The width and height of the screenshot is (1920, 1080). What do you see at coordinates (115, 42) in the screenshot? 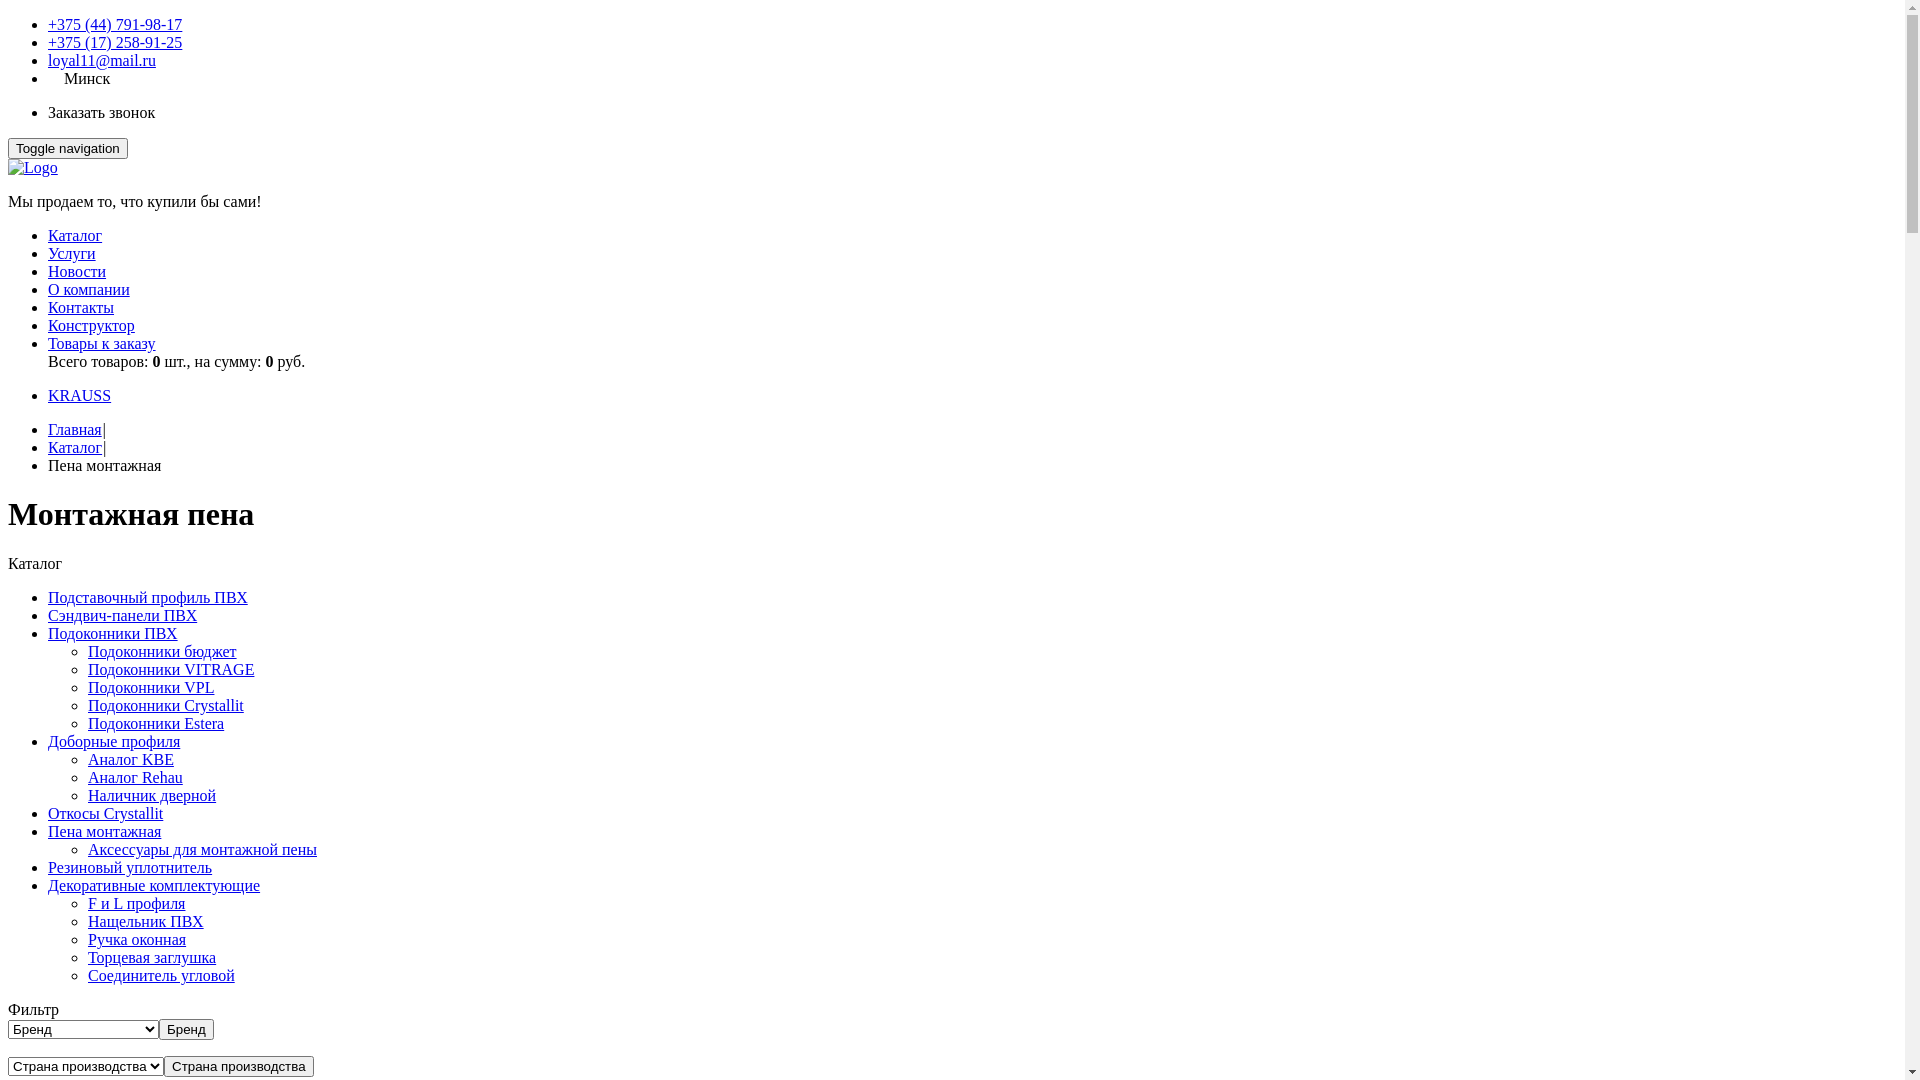
I see `+375 (17) 258-91-25` at bounding box center [115, 42].